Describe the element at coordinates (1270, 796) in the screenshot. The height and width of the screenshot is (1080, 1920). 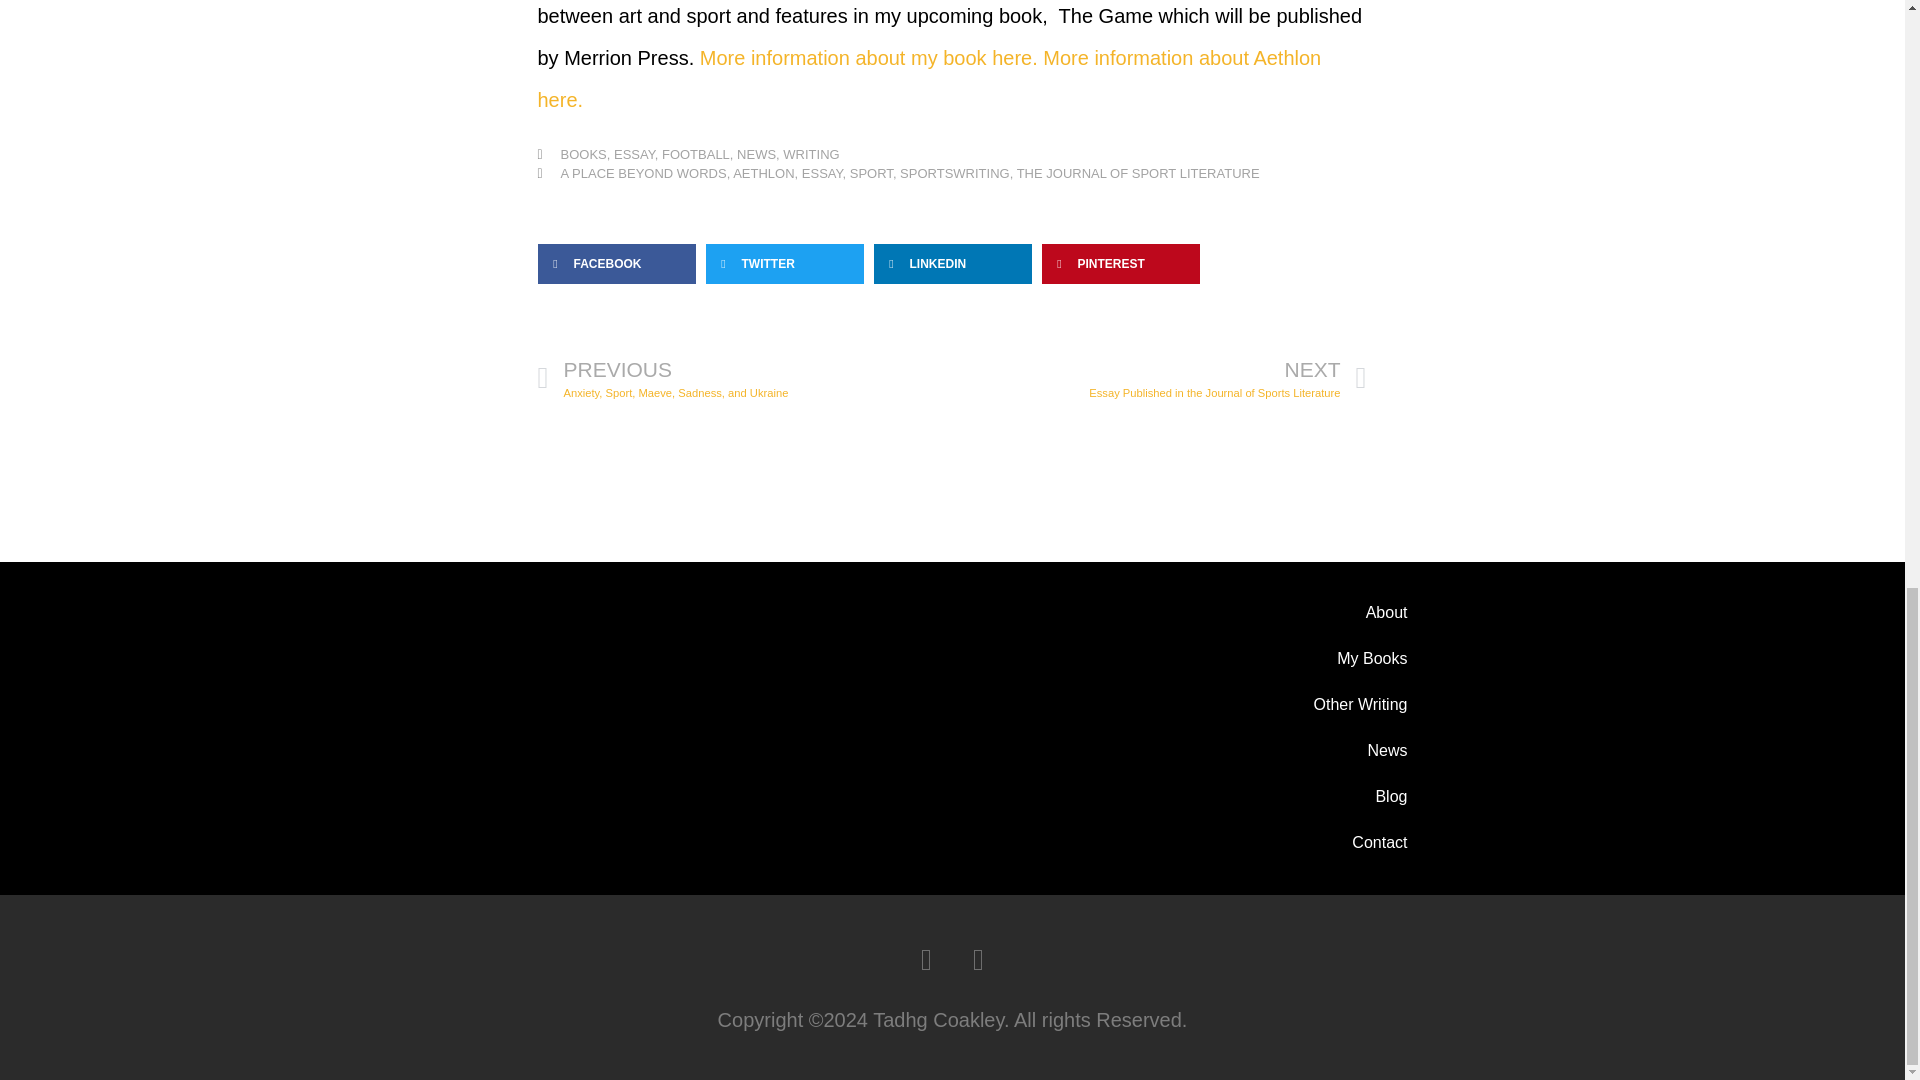
I see `Other Writing` at that location.